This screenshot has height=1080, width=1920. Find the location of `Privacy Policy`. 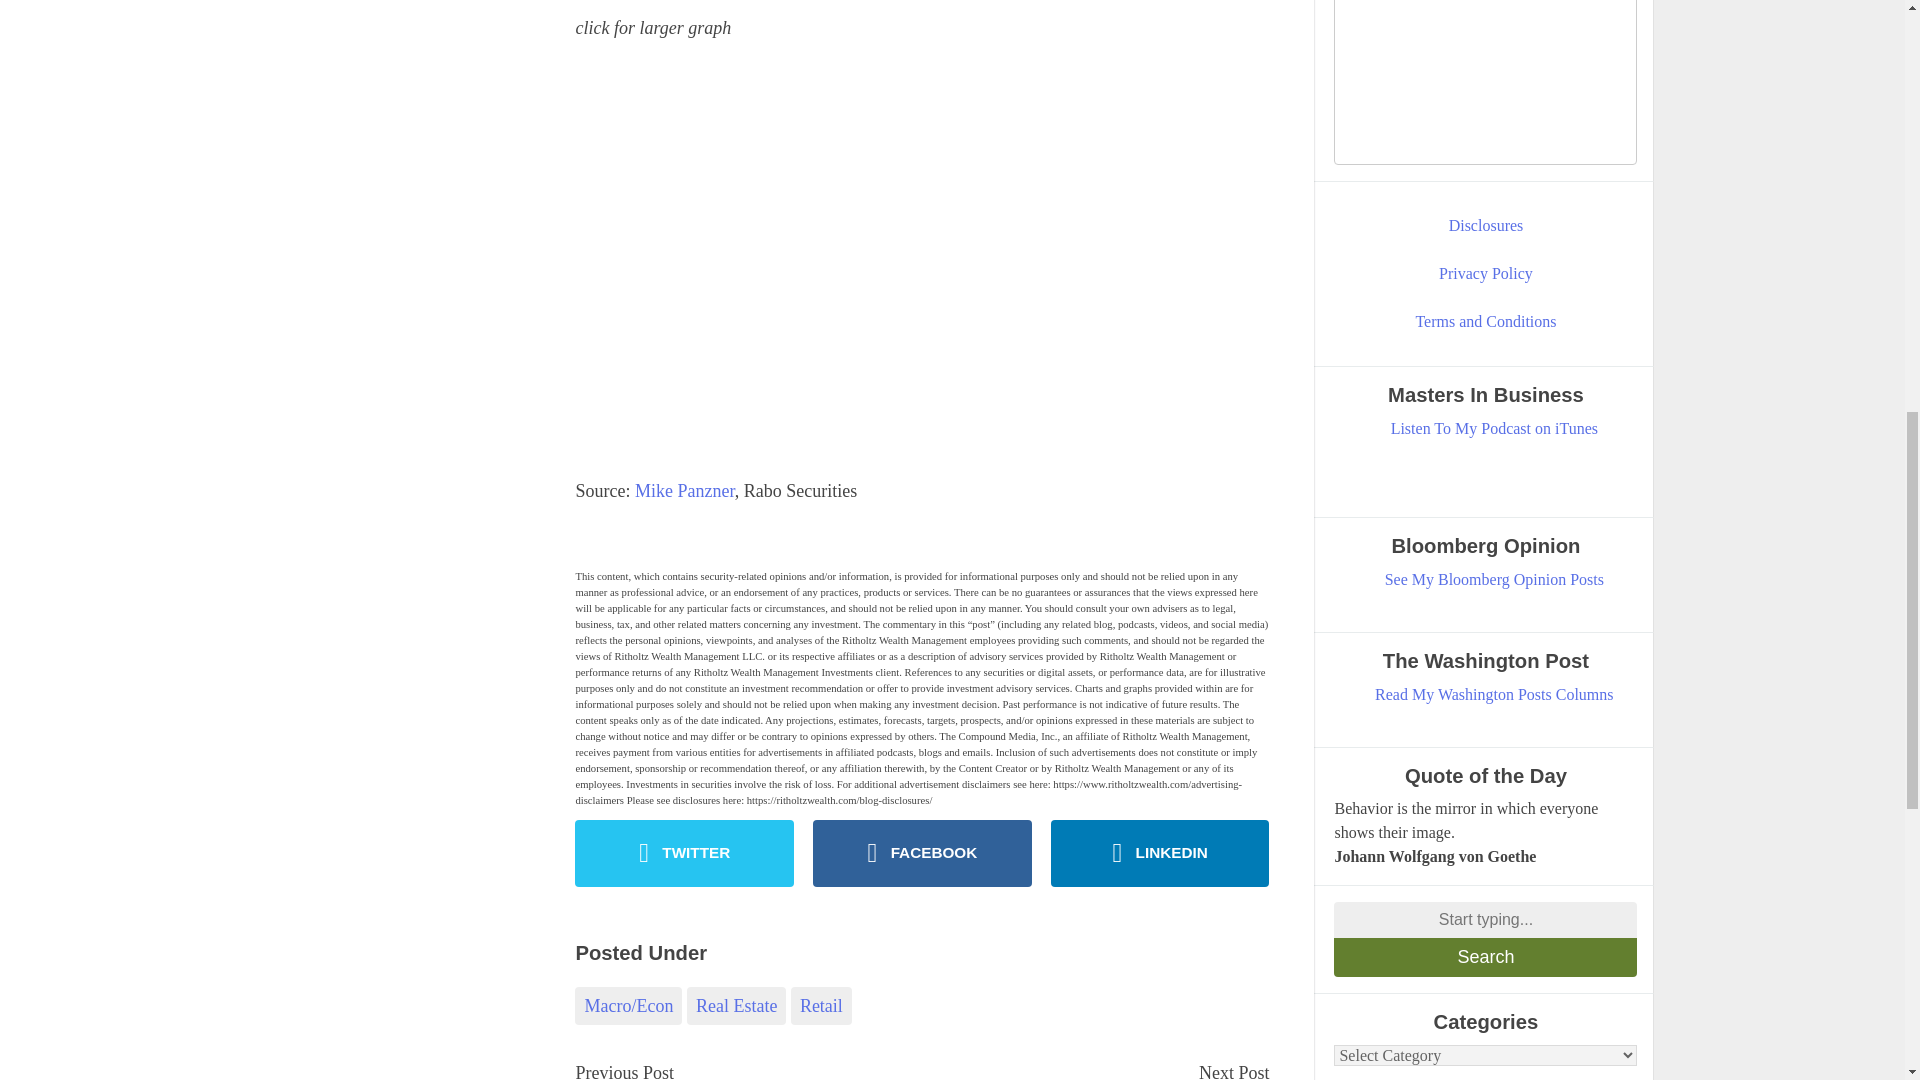

Privacy Policy is located at coordinates (1486, 274).